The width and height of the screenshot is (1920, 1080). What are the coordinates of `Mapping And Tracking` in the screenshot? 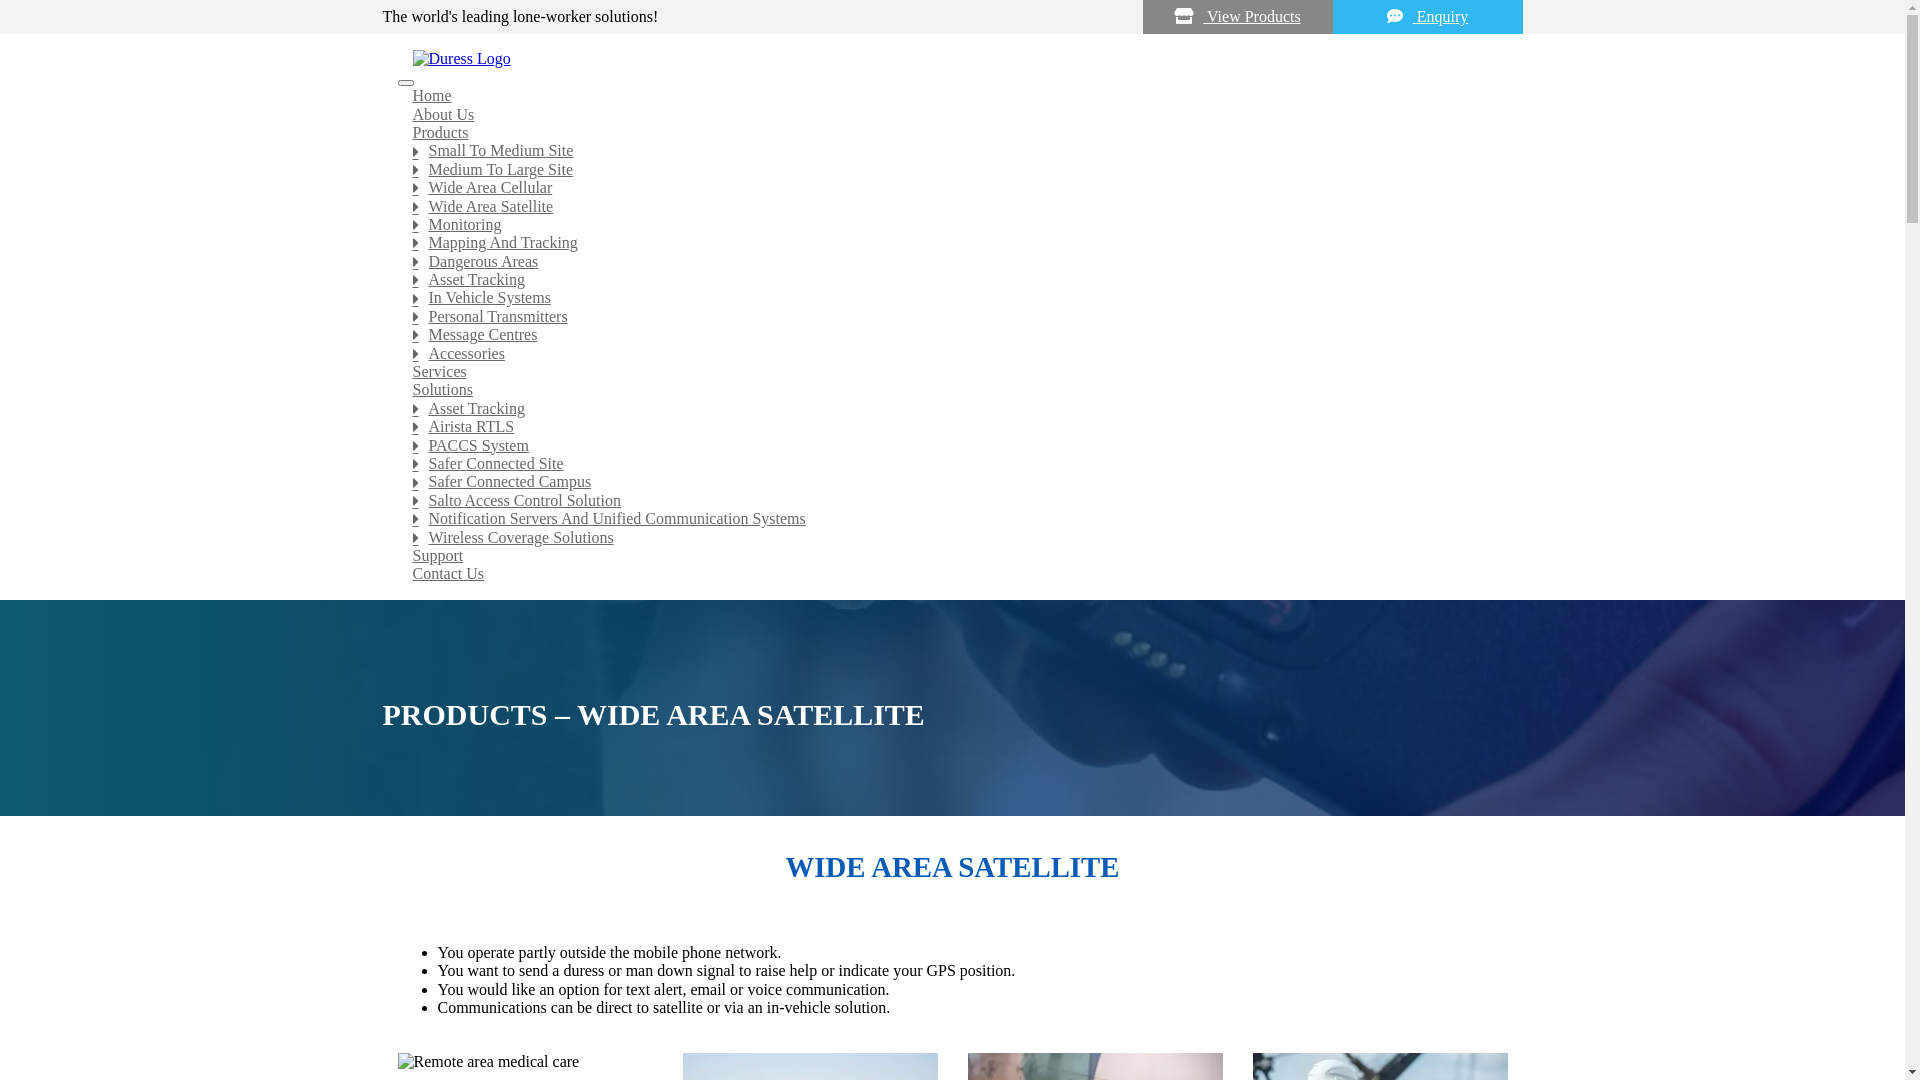 It's located at (814, 243).